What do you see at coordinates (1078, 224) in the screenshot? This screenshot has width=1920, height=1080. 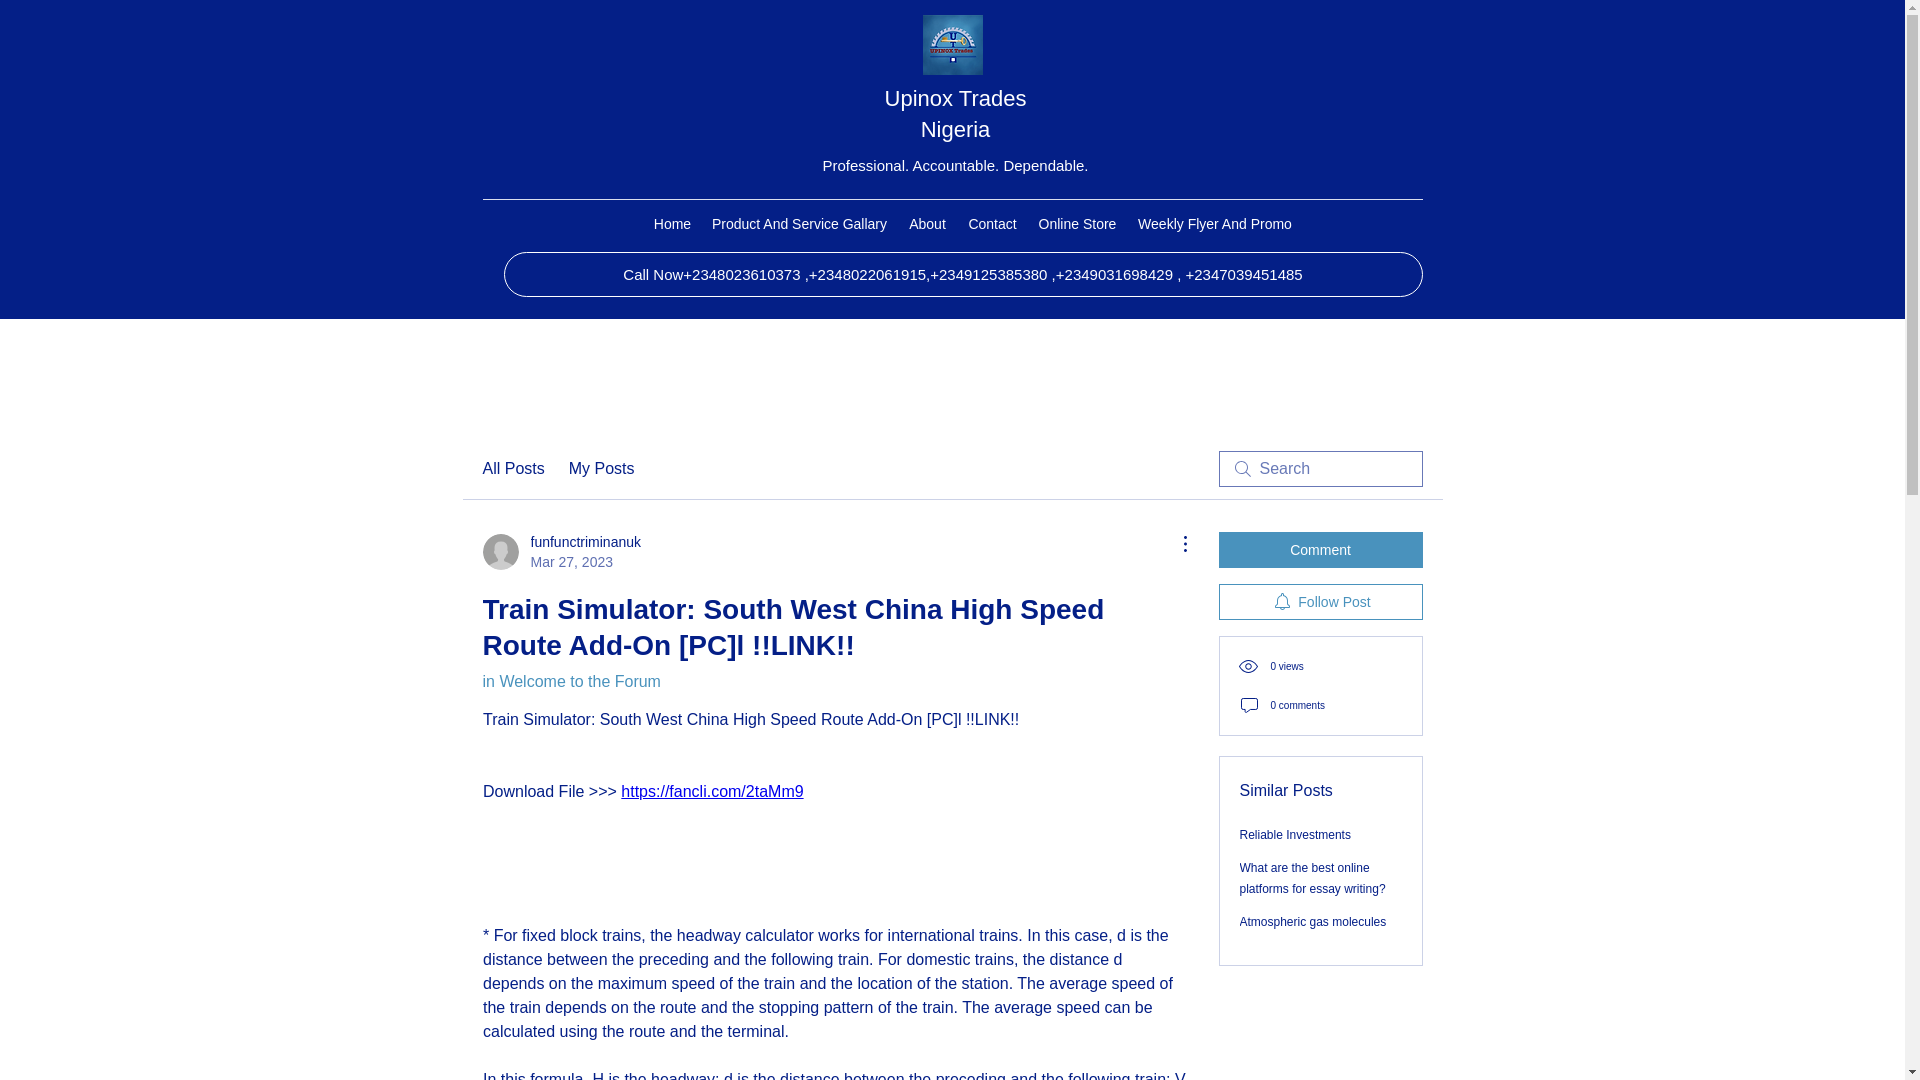 I see `My Posts` at bounding box center [1078, 224].